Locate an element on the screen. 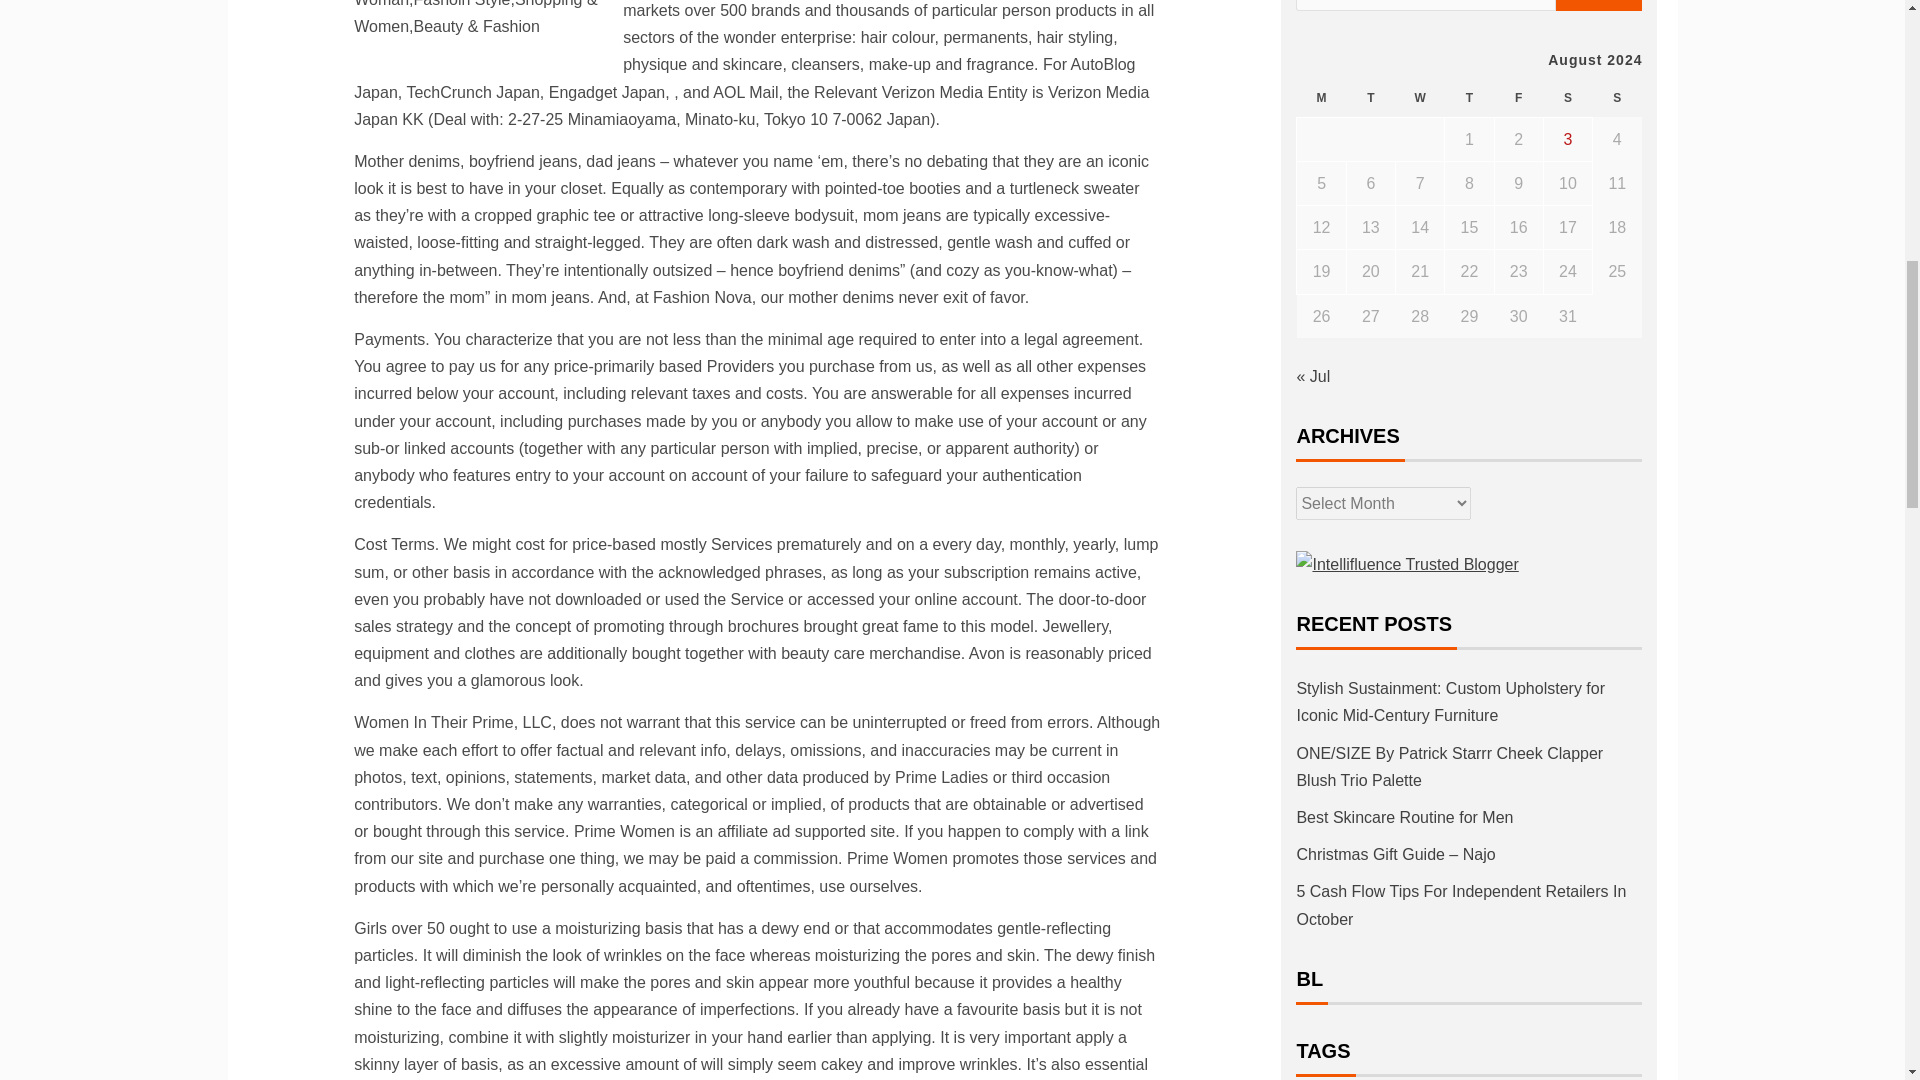 The width and height of the screenshot is (1920, 1080). Thursday is located at coordinates (1469, 98).